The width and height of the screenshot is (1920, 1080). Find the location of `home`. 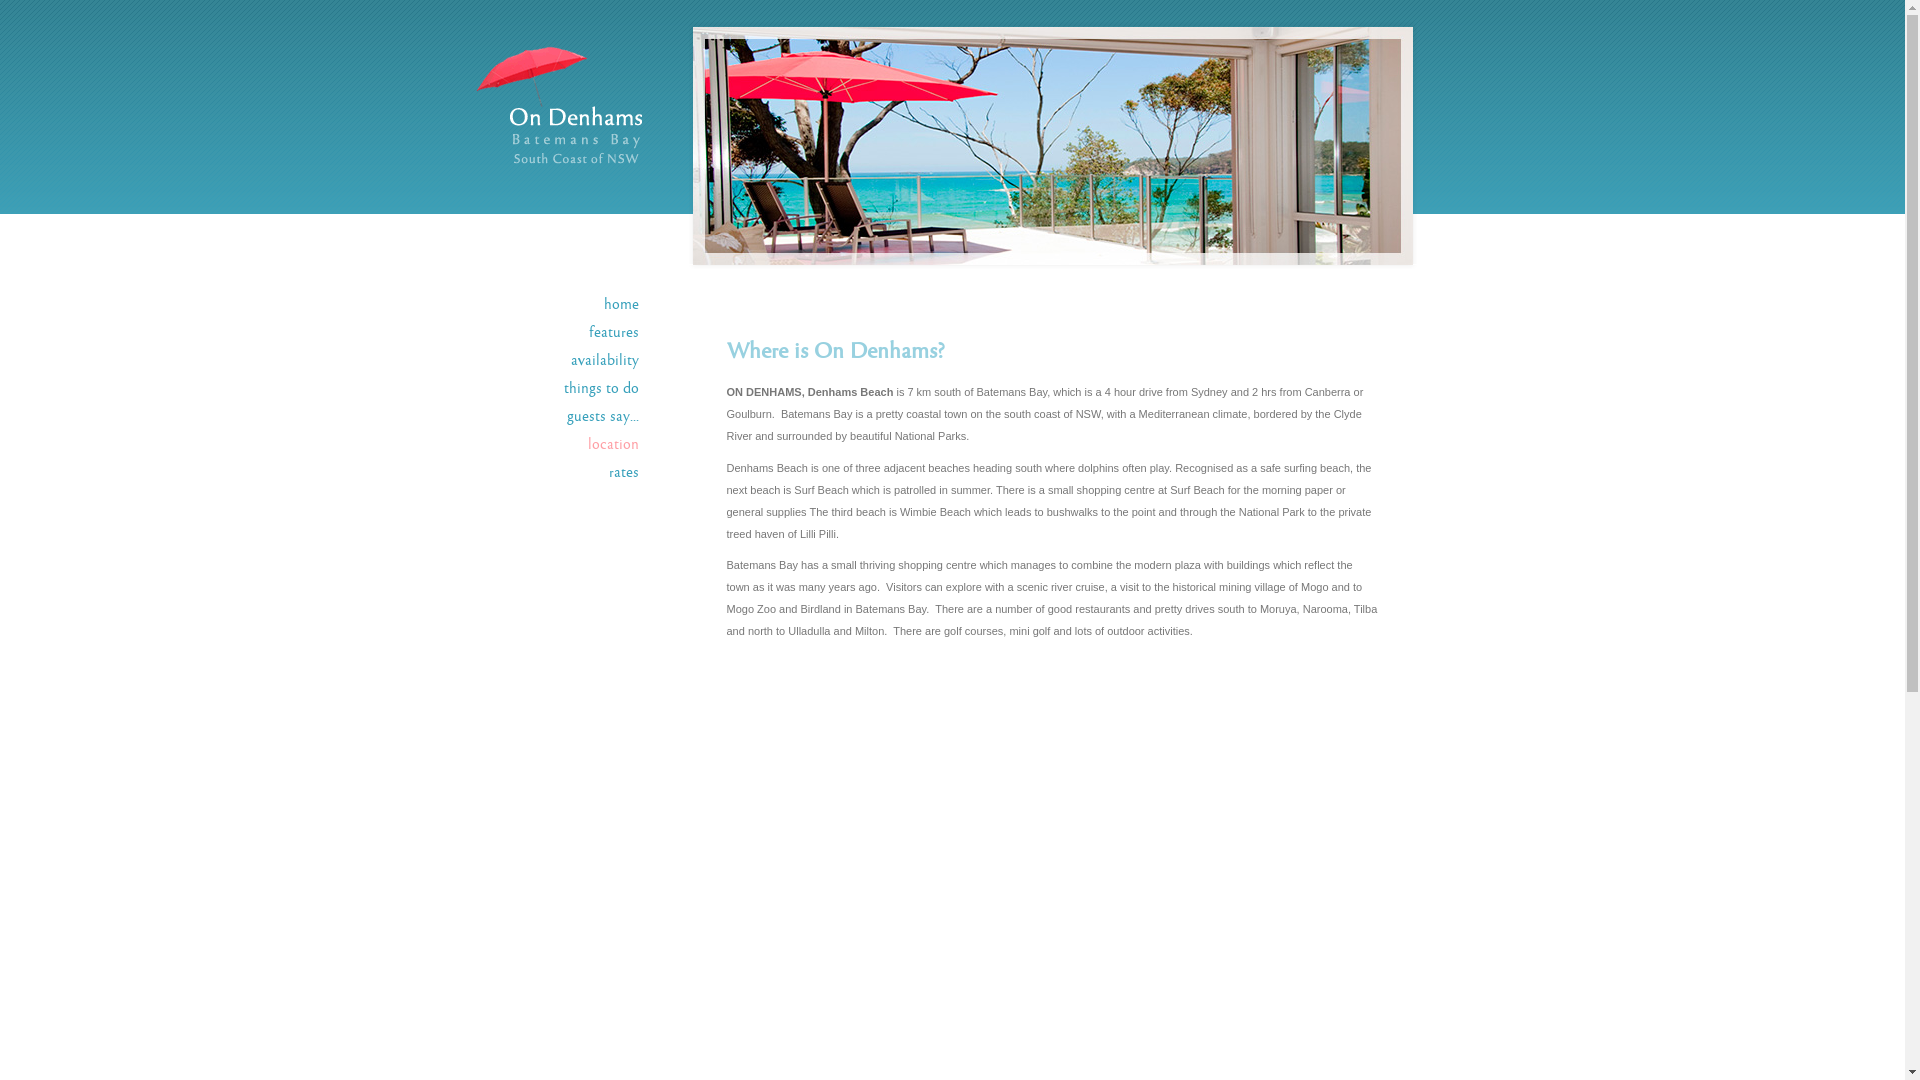

home is located at coordinates (622, 305).